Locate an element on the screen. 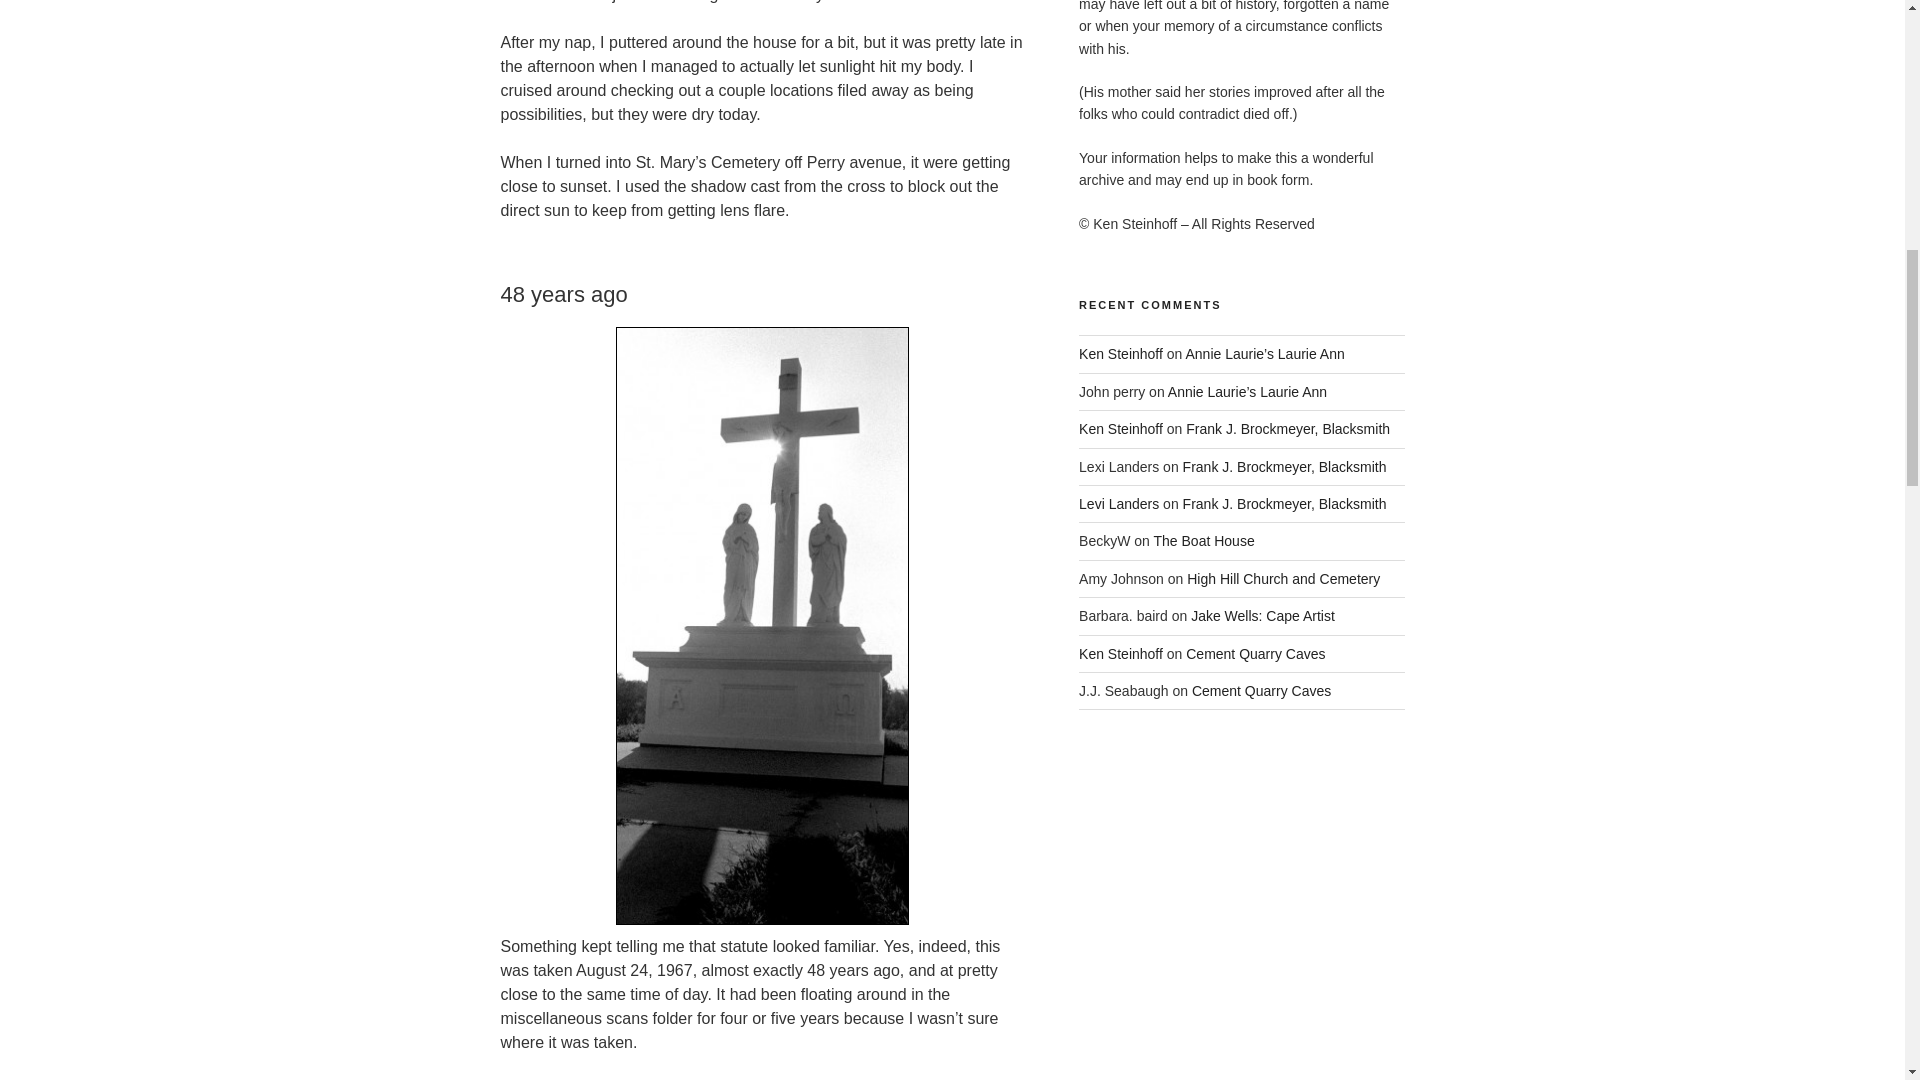 Image resolution: width=1920 pixels, height=1080 pixels. Cement Quarry Caves is located at coordinates (1261, 690).